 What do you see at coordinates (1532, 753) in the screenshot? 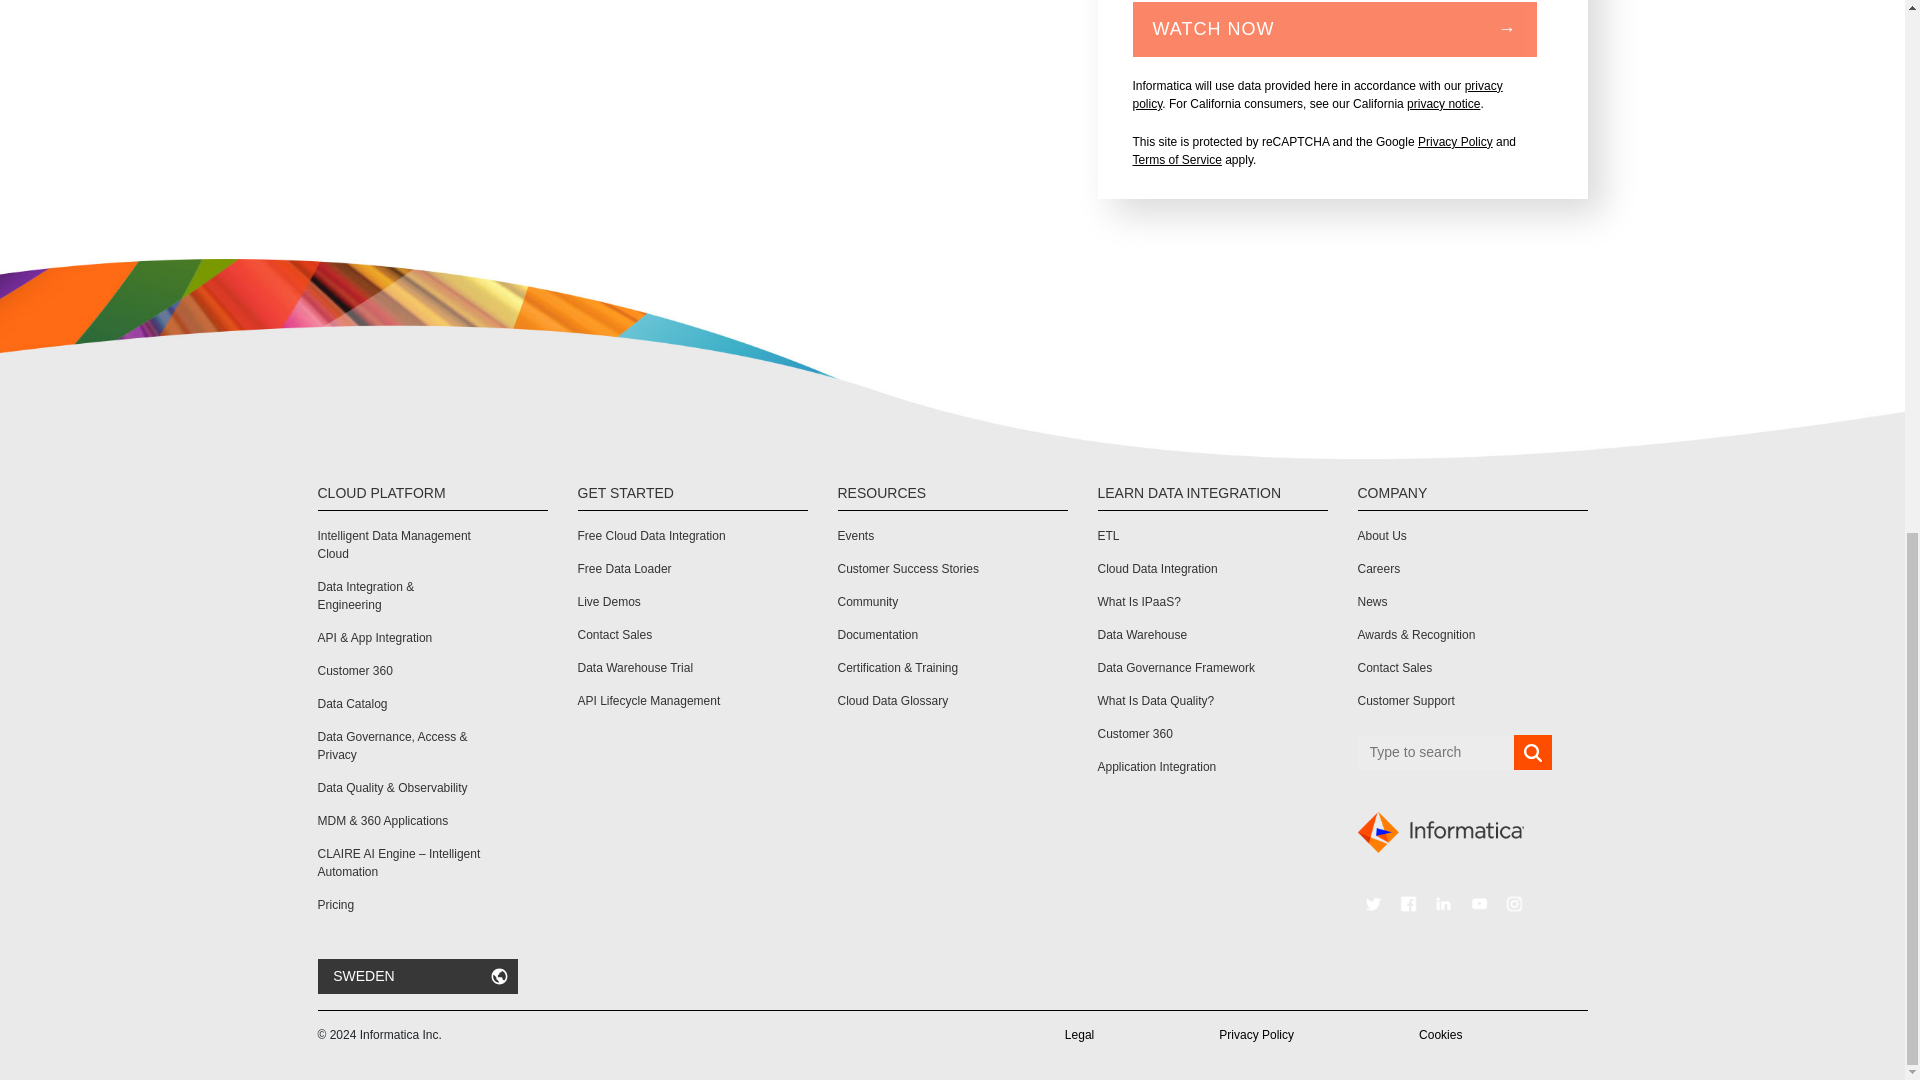
I see `Search` at bounding box center [1532, 753].